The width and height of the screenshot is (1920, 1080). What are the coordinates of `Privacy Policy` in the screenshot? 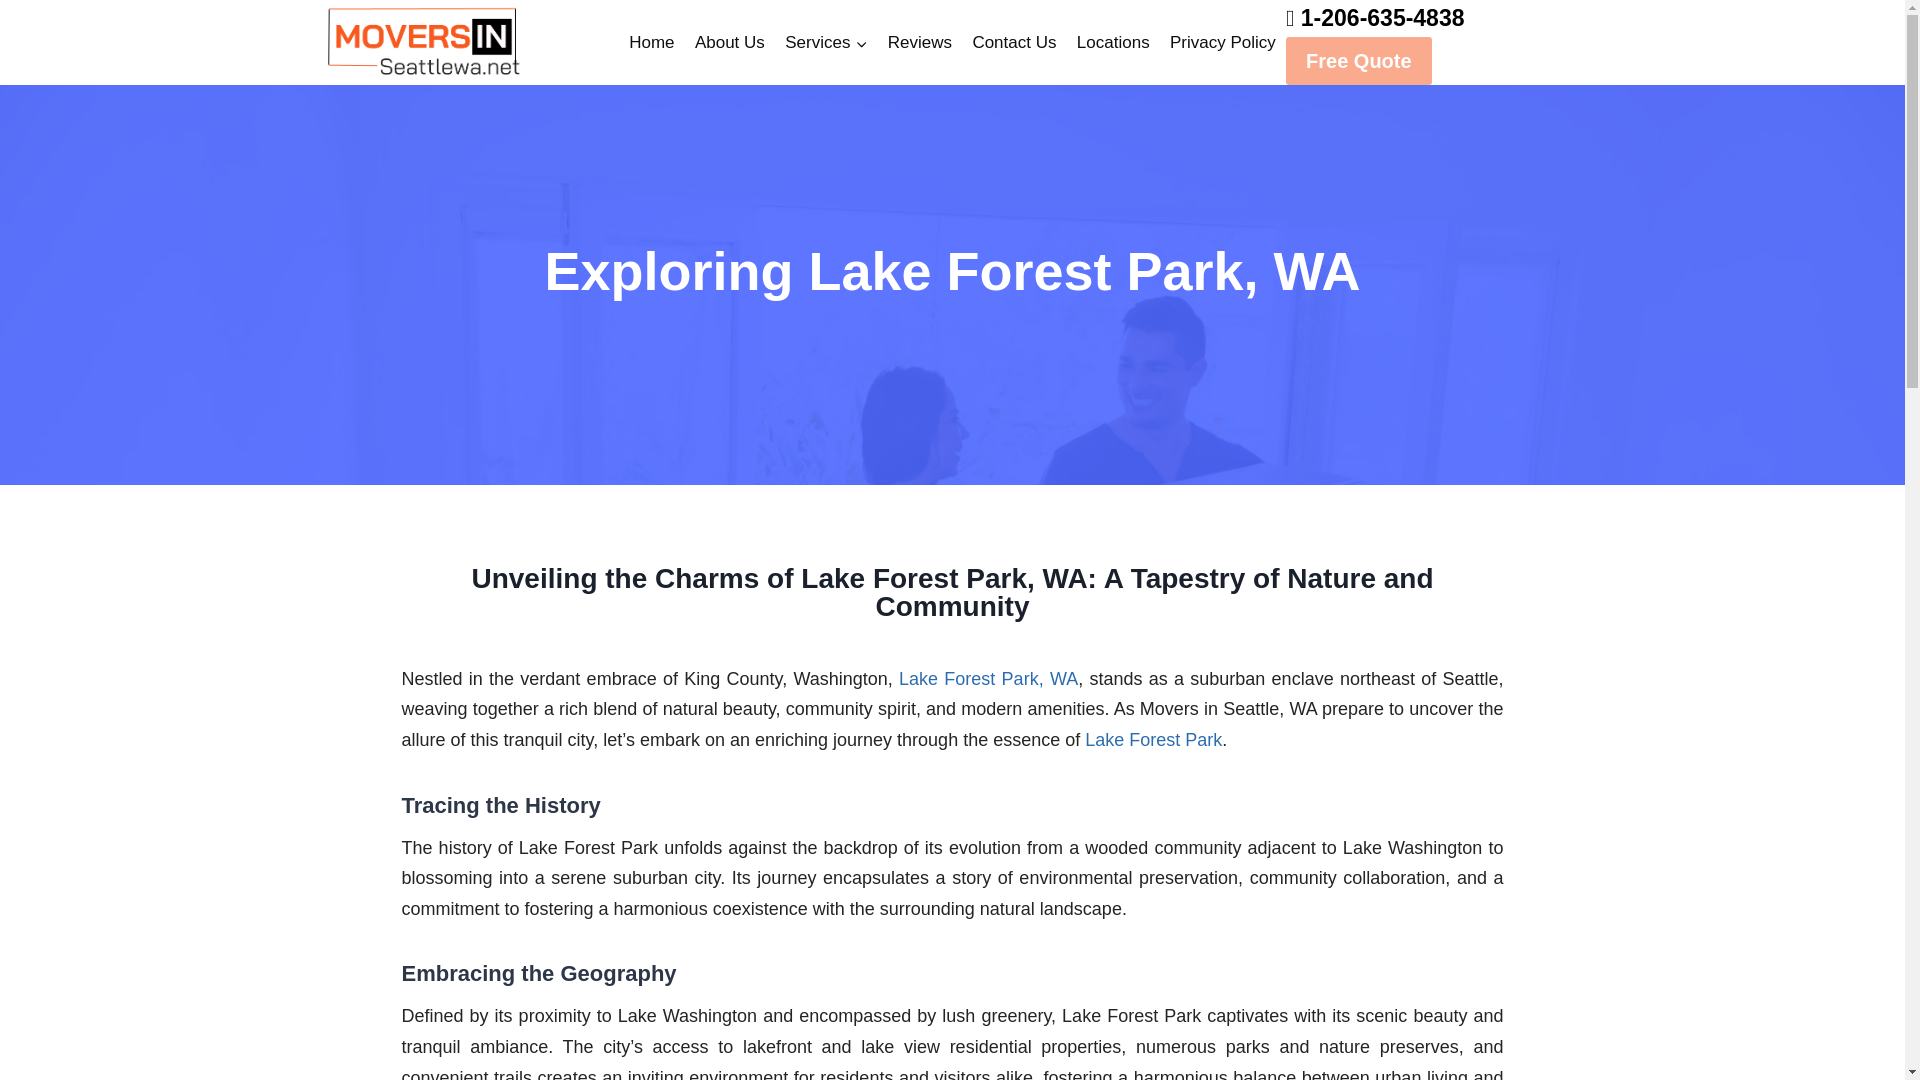 It's located at (1222, 42).